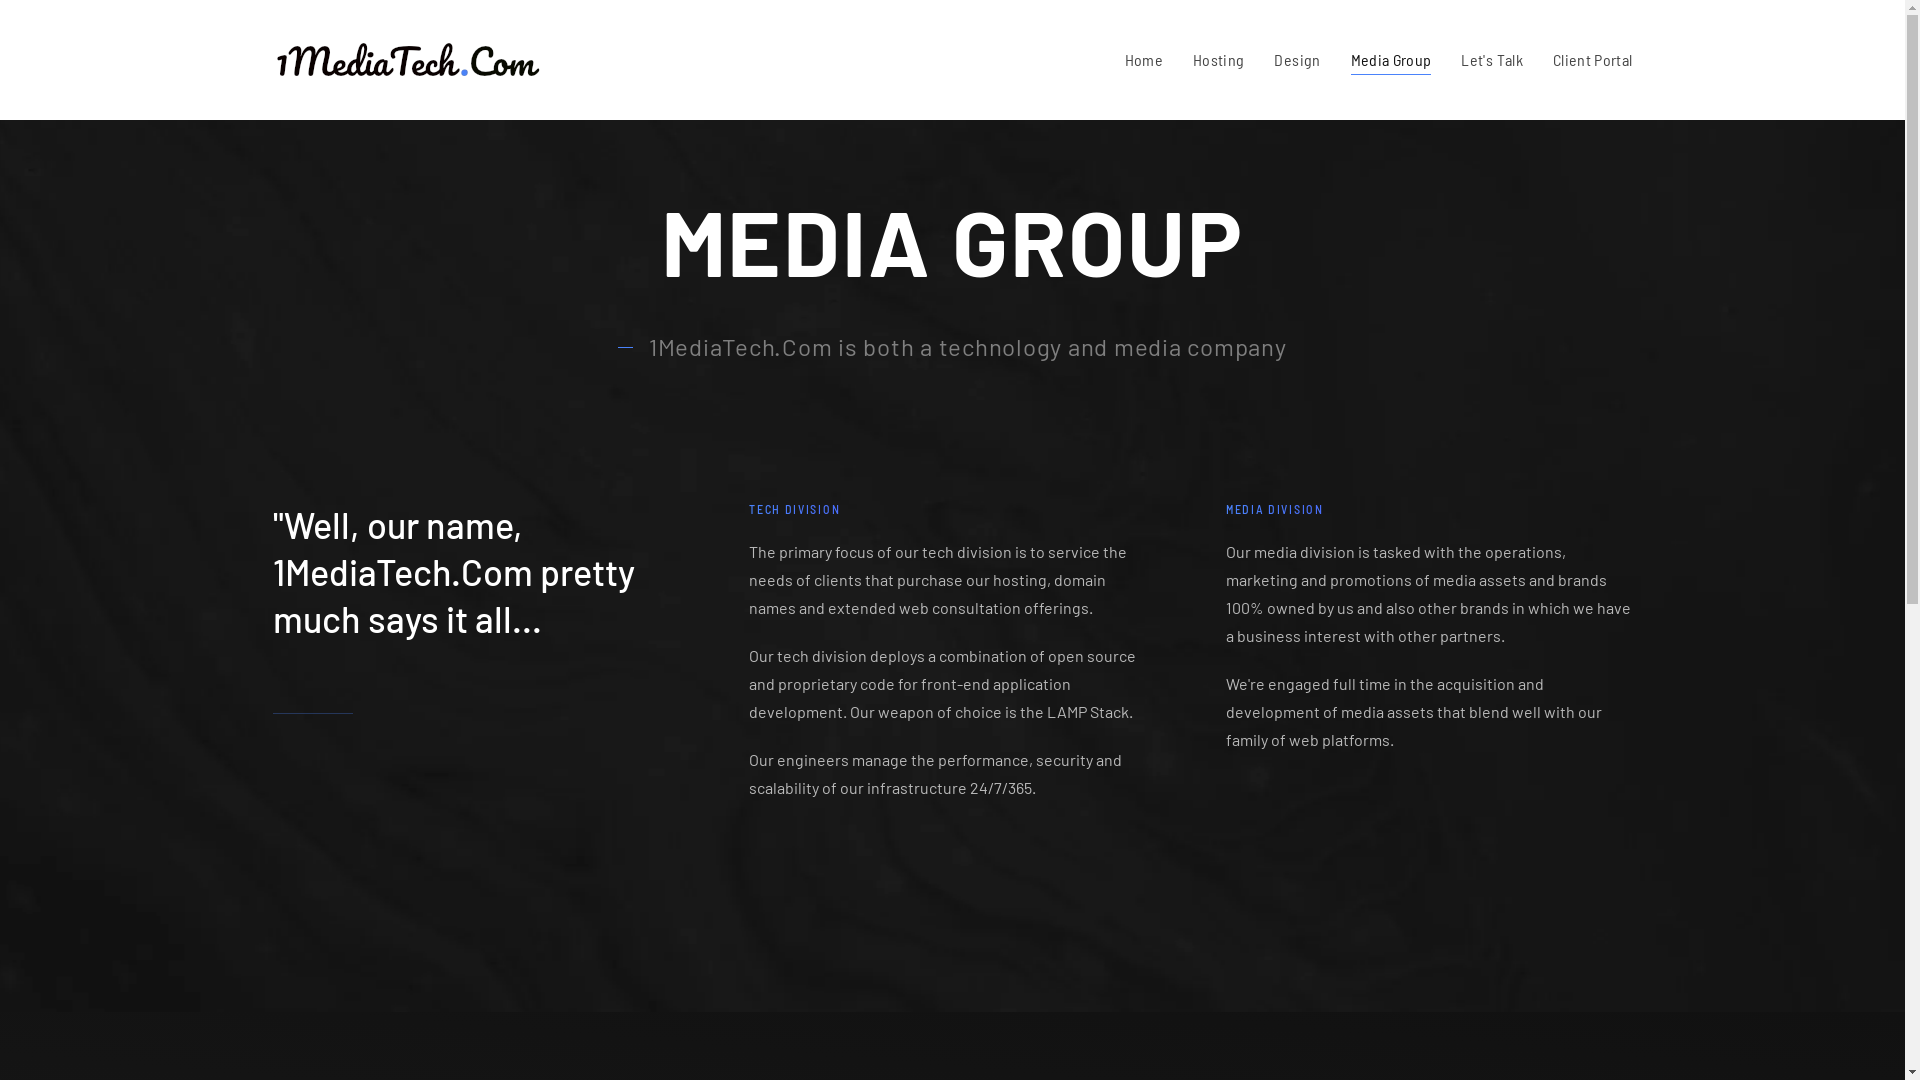 Image resolution: width=1920 pixels, height=1080 pixels. Describe the element at coordinates (1218, 60) in the screenshot. I see `Hosting` at that location.